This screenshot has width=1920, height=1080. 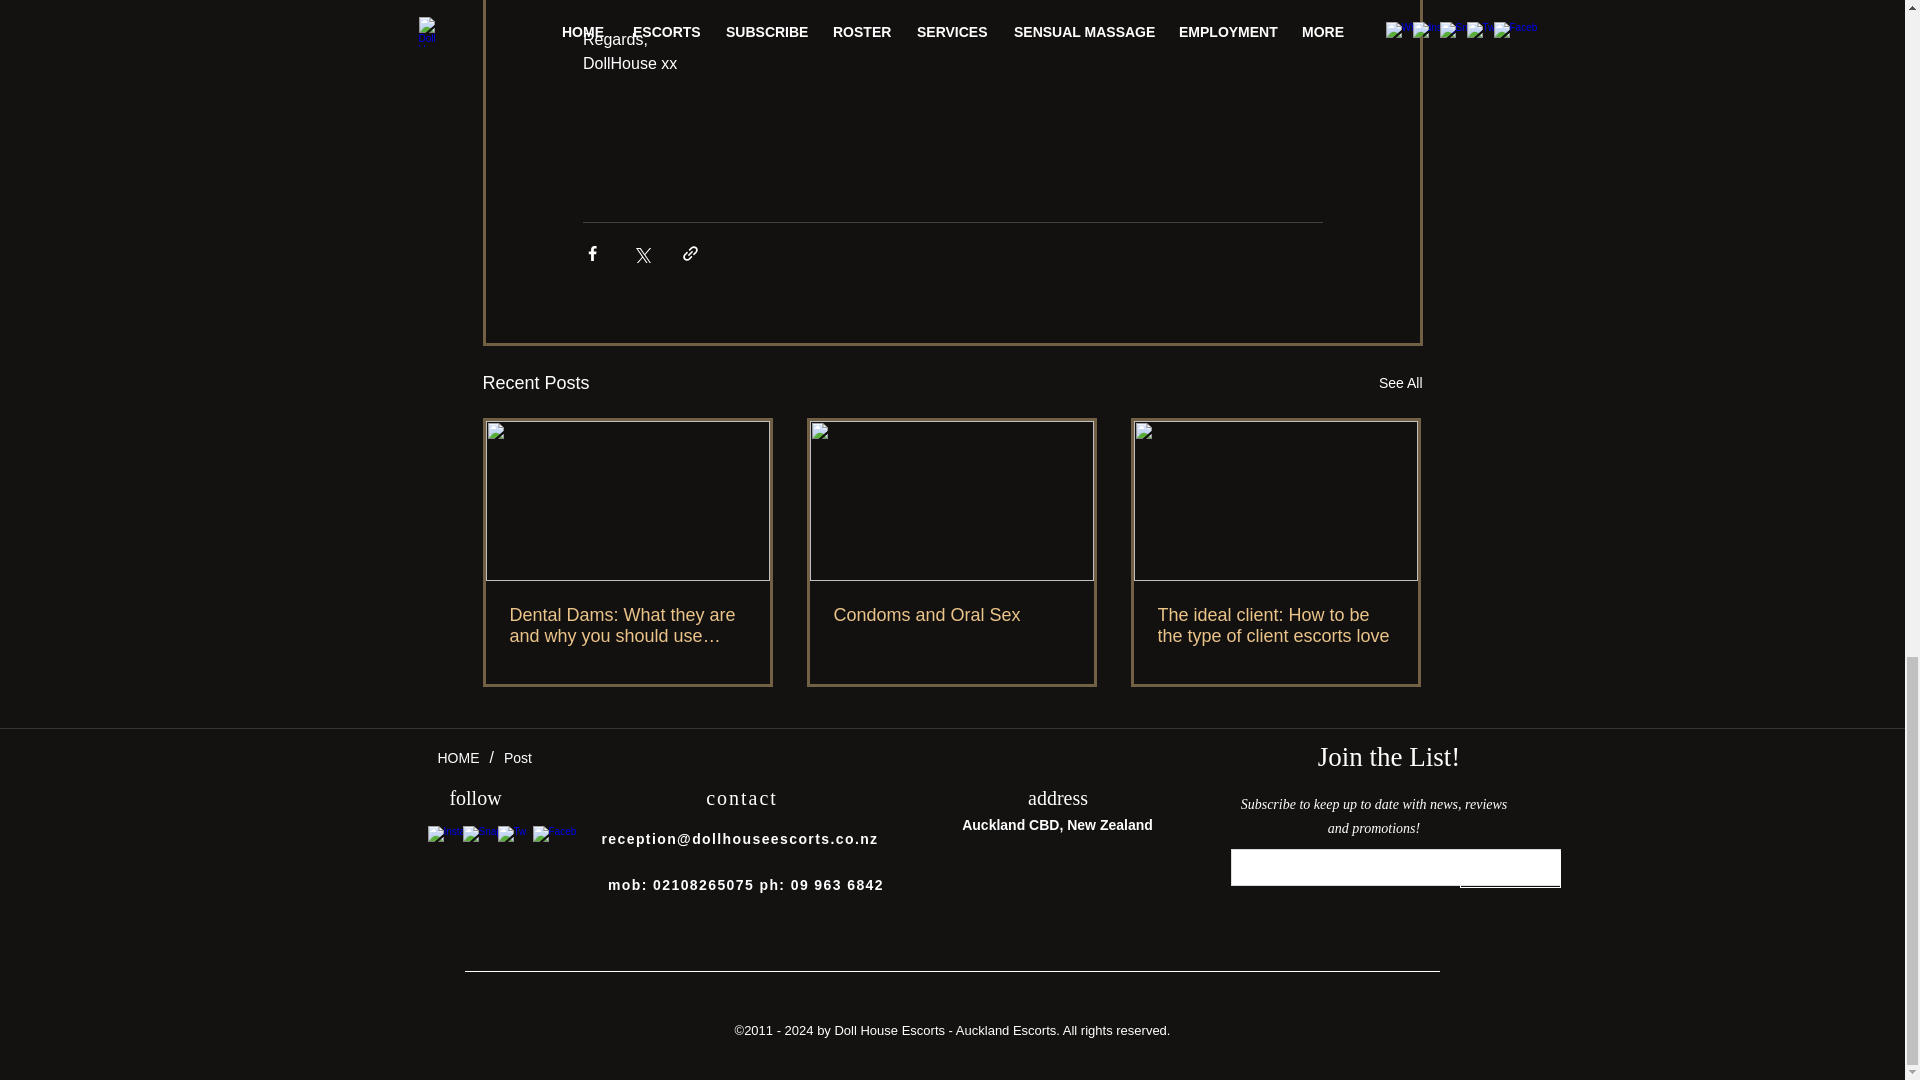 I want to click on Condoms and Oral Sex, so click(x=951, y=615).